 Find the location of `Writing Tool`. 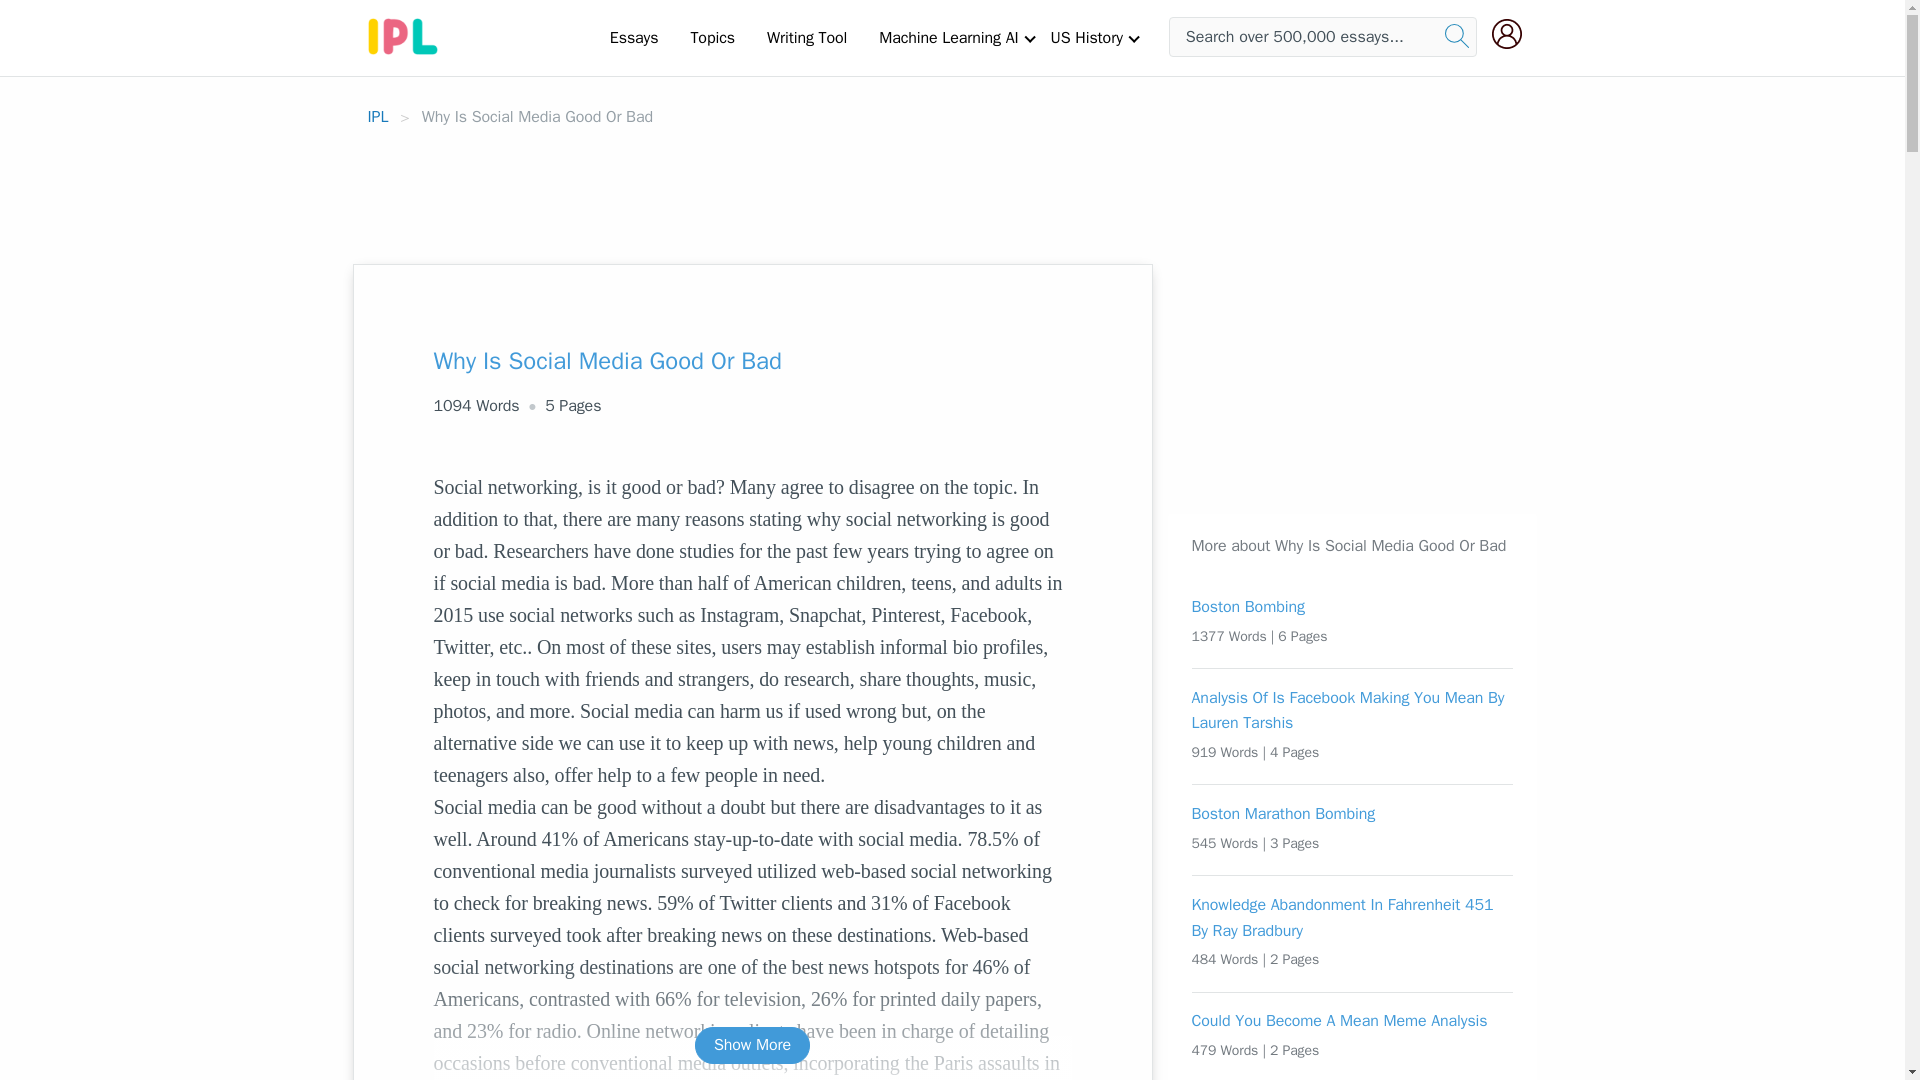

Writing Tool is located at coordinates (806, 37).